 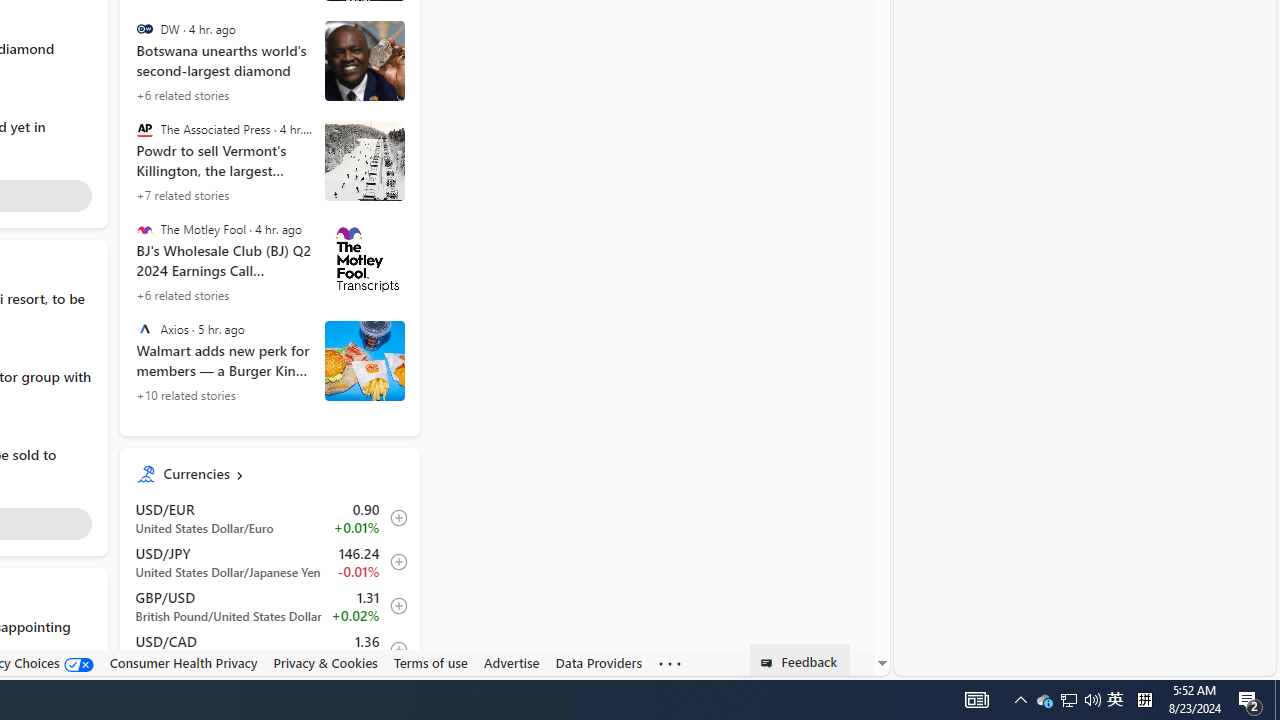 I want to click on See more, so click(x=670, y=664).